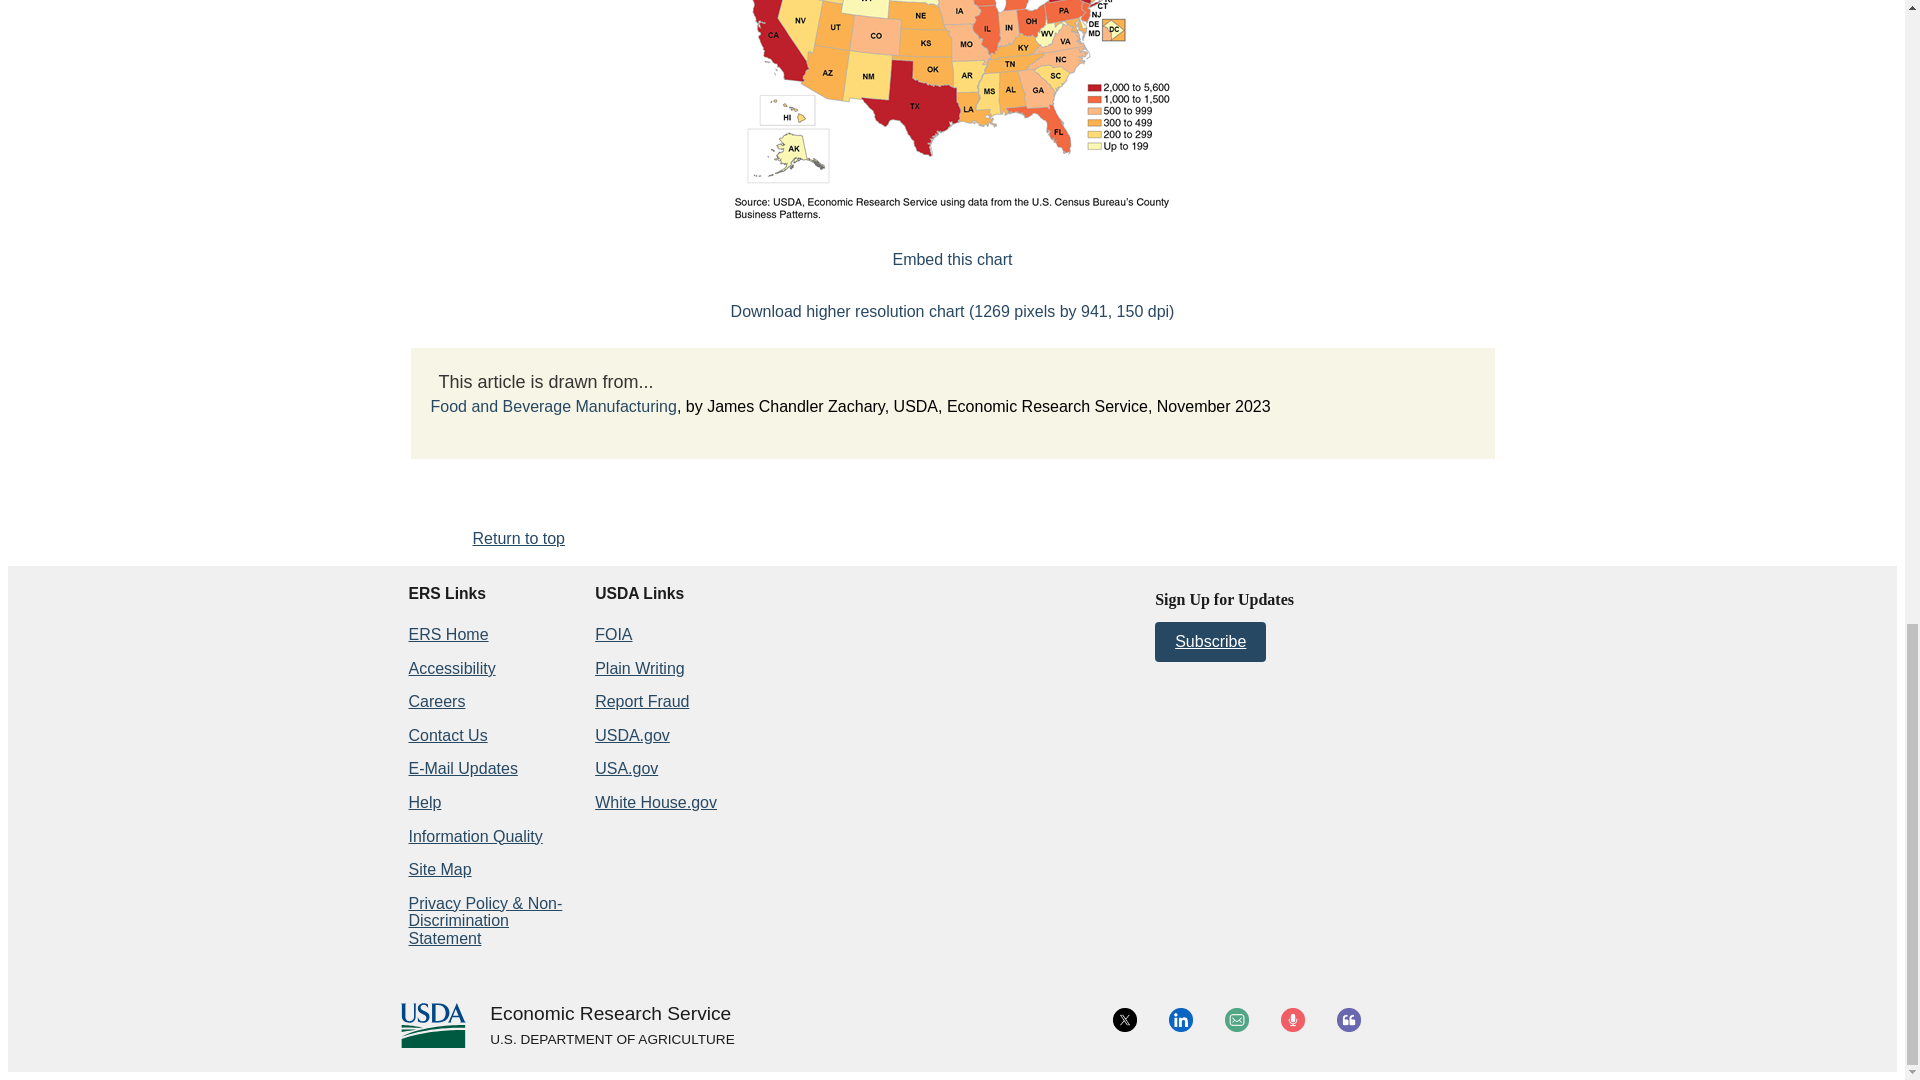 The width and height of the screenshot is (1920, 1080). I want to click on Embed this chart, so click(952, 258).